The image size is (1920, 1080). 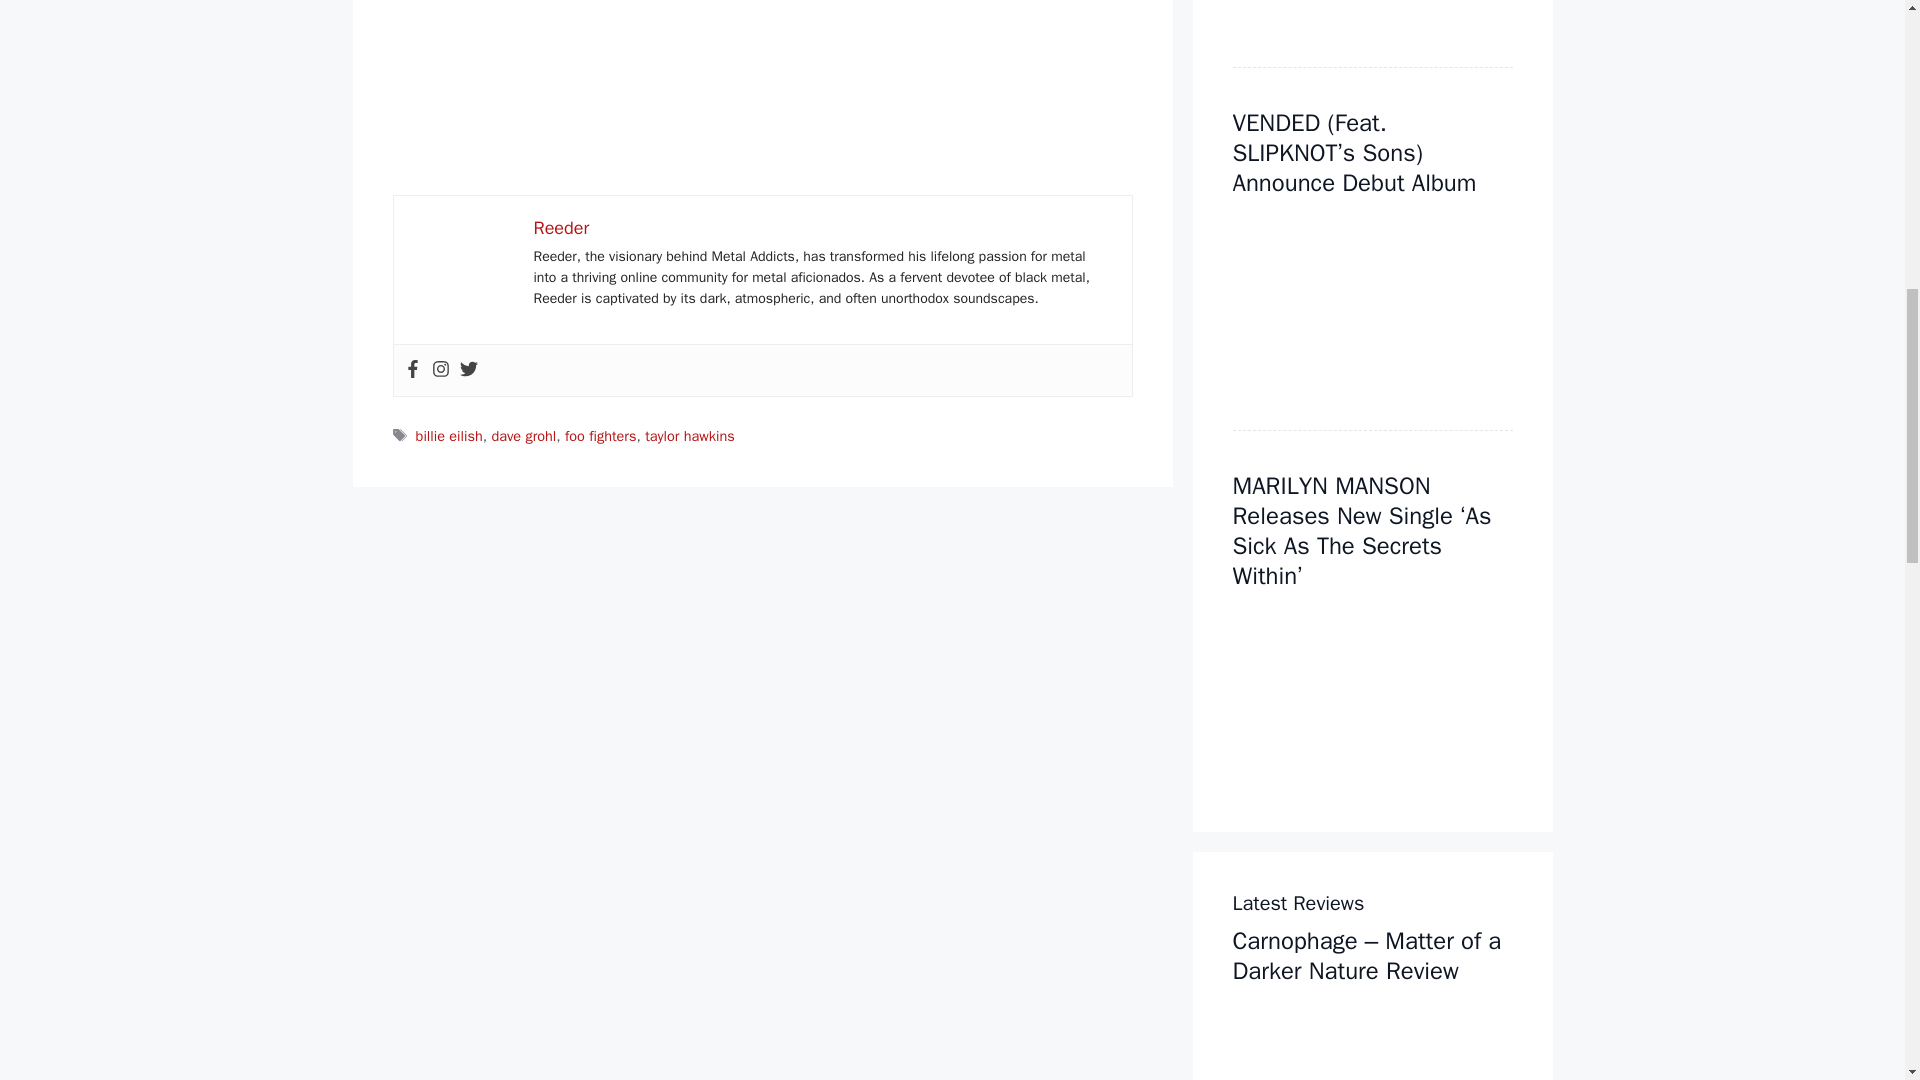 What do you see at coordinates (450, 435) in the screenshot?
I see `billie eilish` at bounding box center [450, 435].